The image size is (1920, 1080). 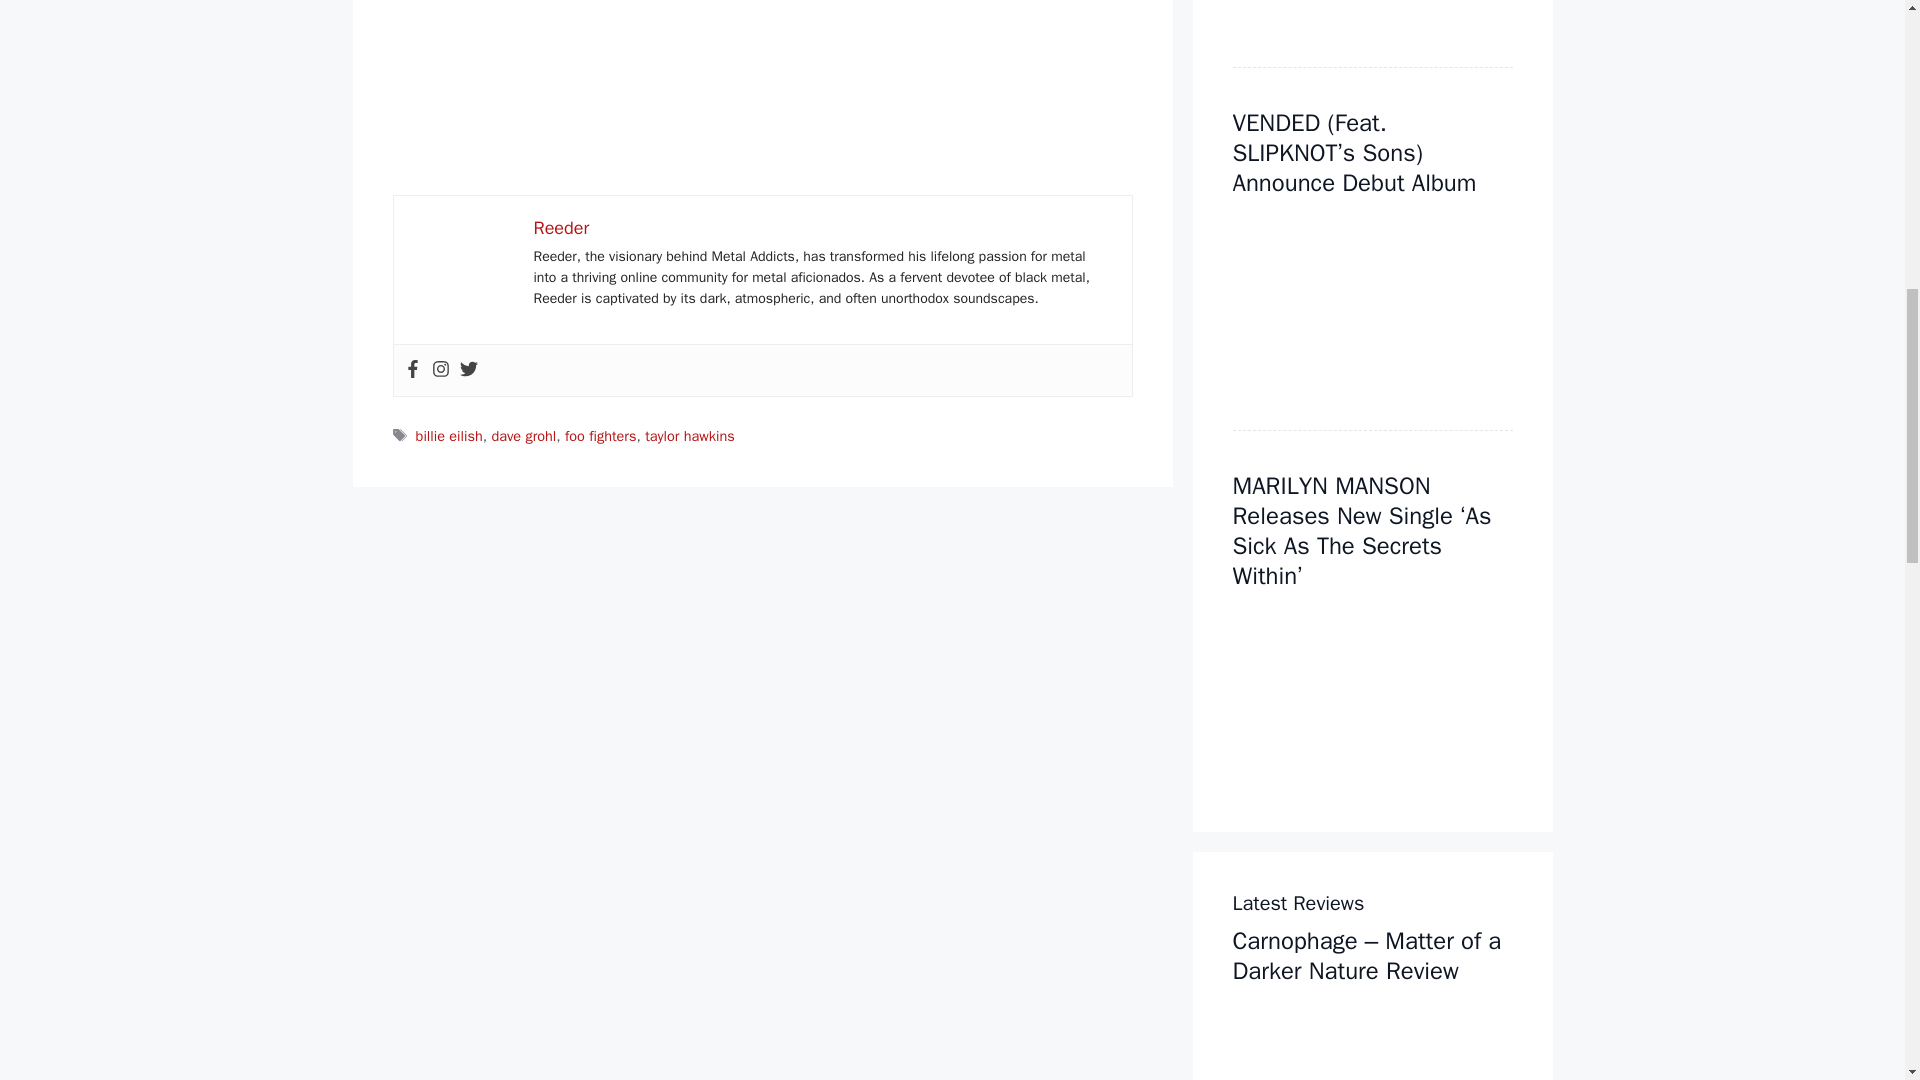 What do you see at coordinates (450, 435) in the screenshot?
I see `billie eilish` at bounding box center [450, 435].